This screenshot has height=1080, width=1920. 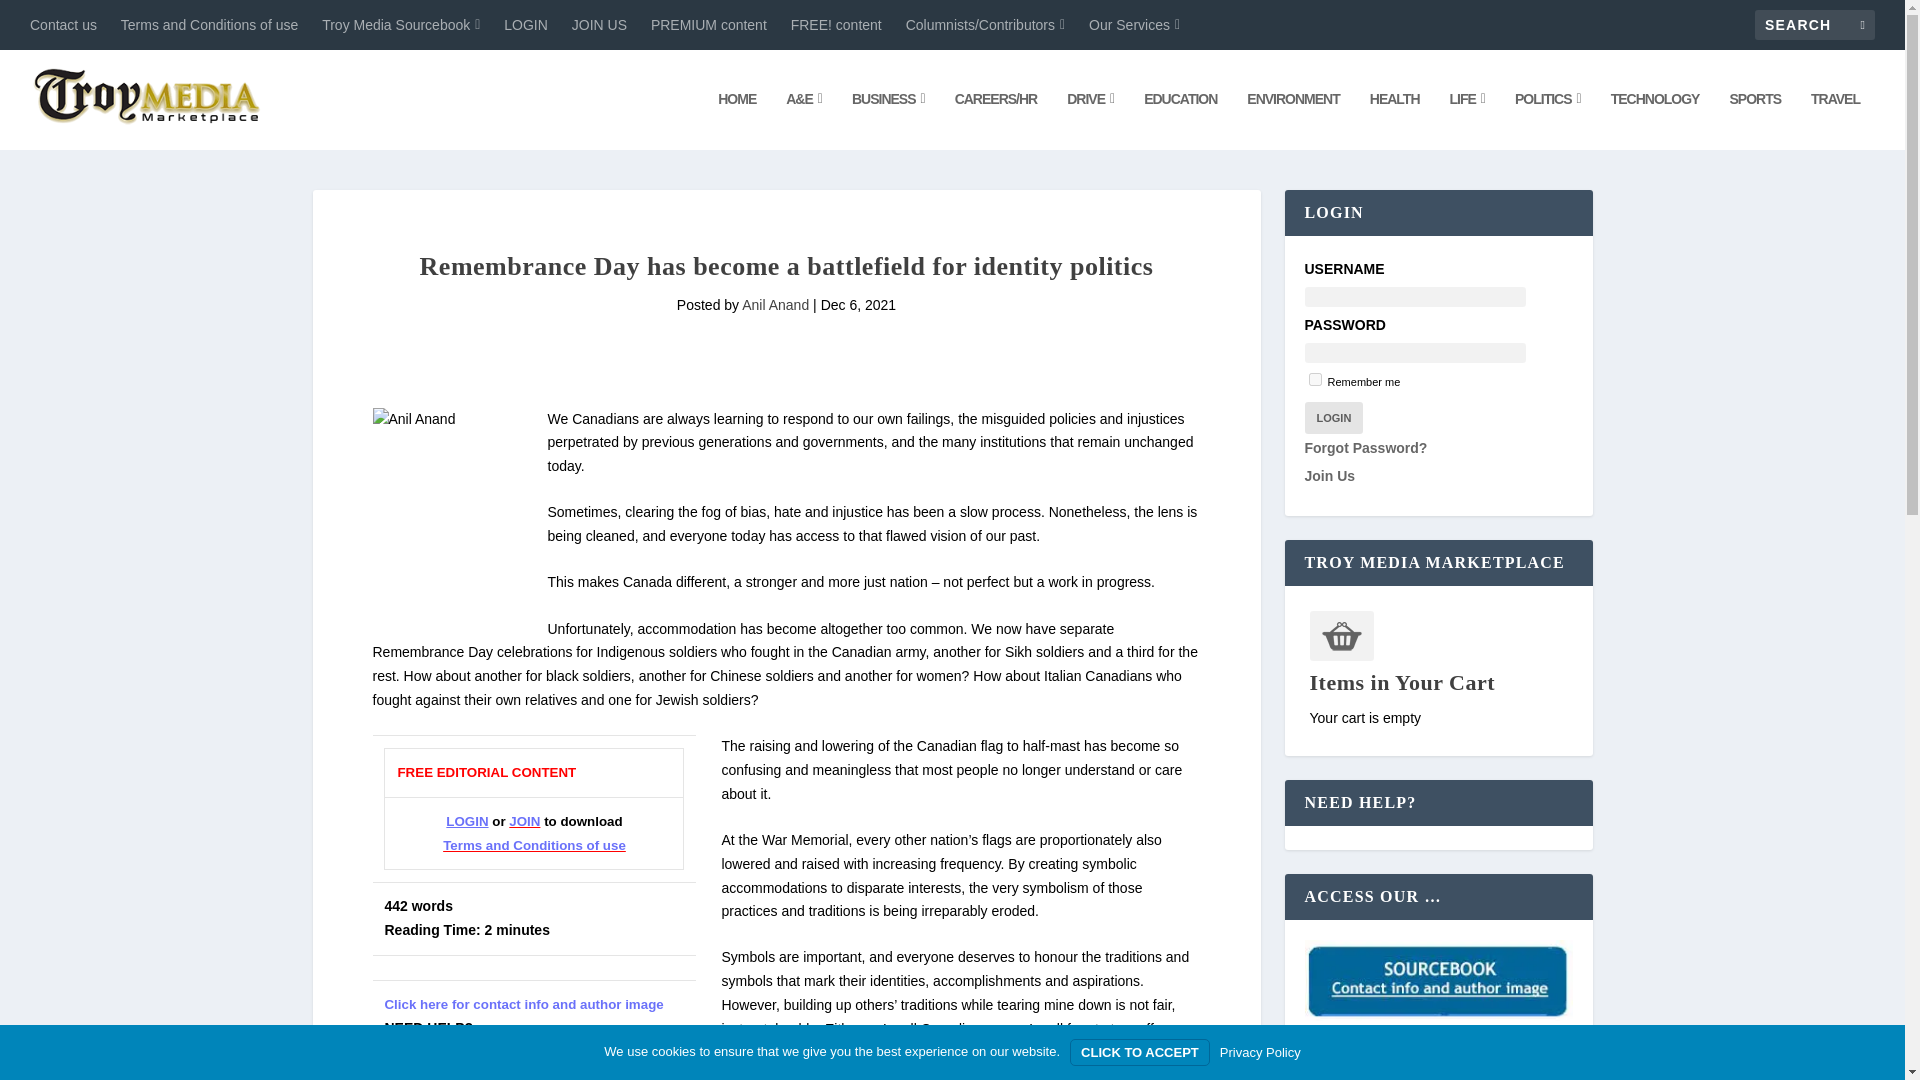 I want to click on BUSINESS, so click(x=888, y=120).